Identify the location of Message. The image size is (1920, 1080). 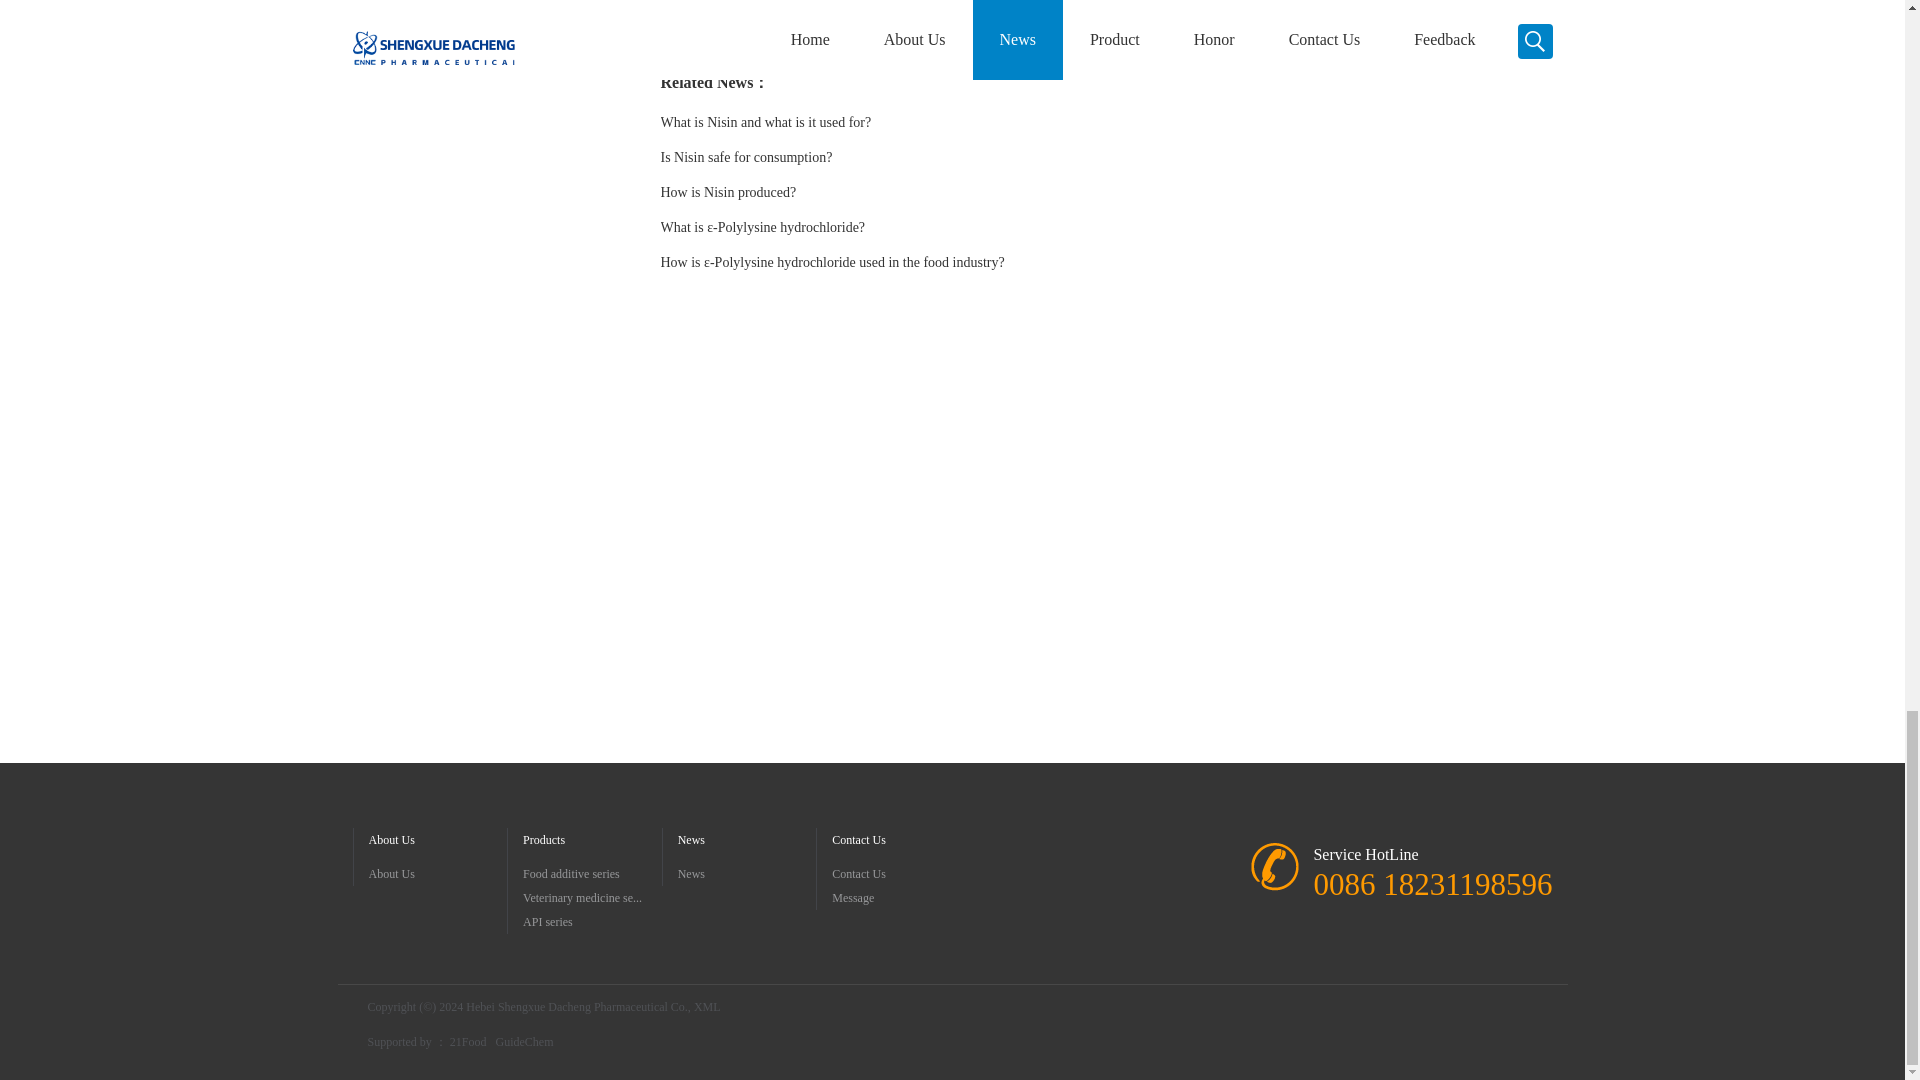
(901, 898).